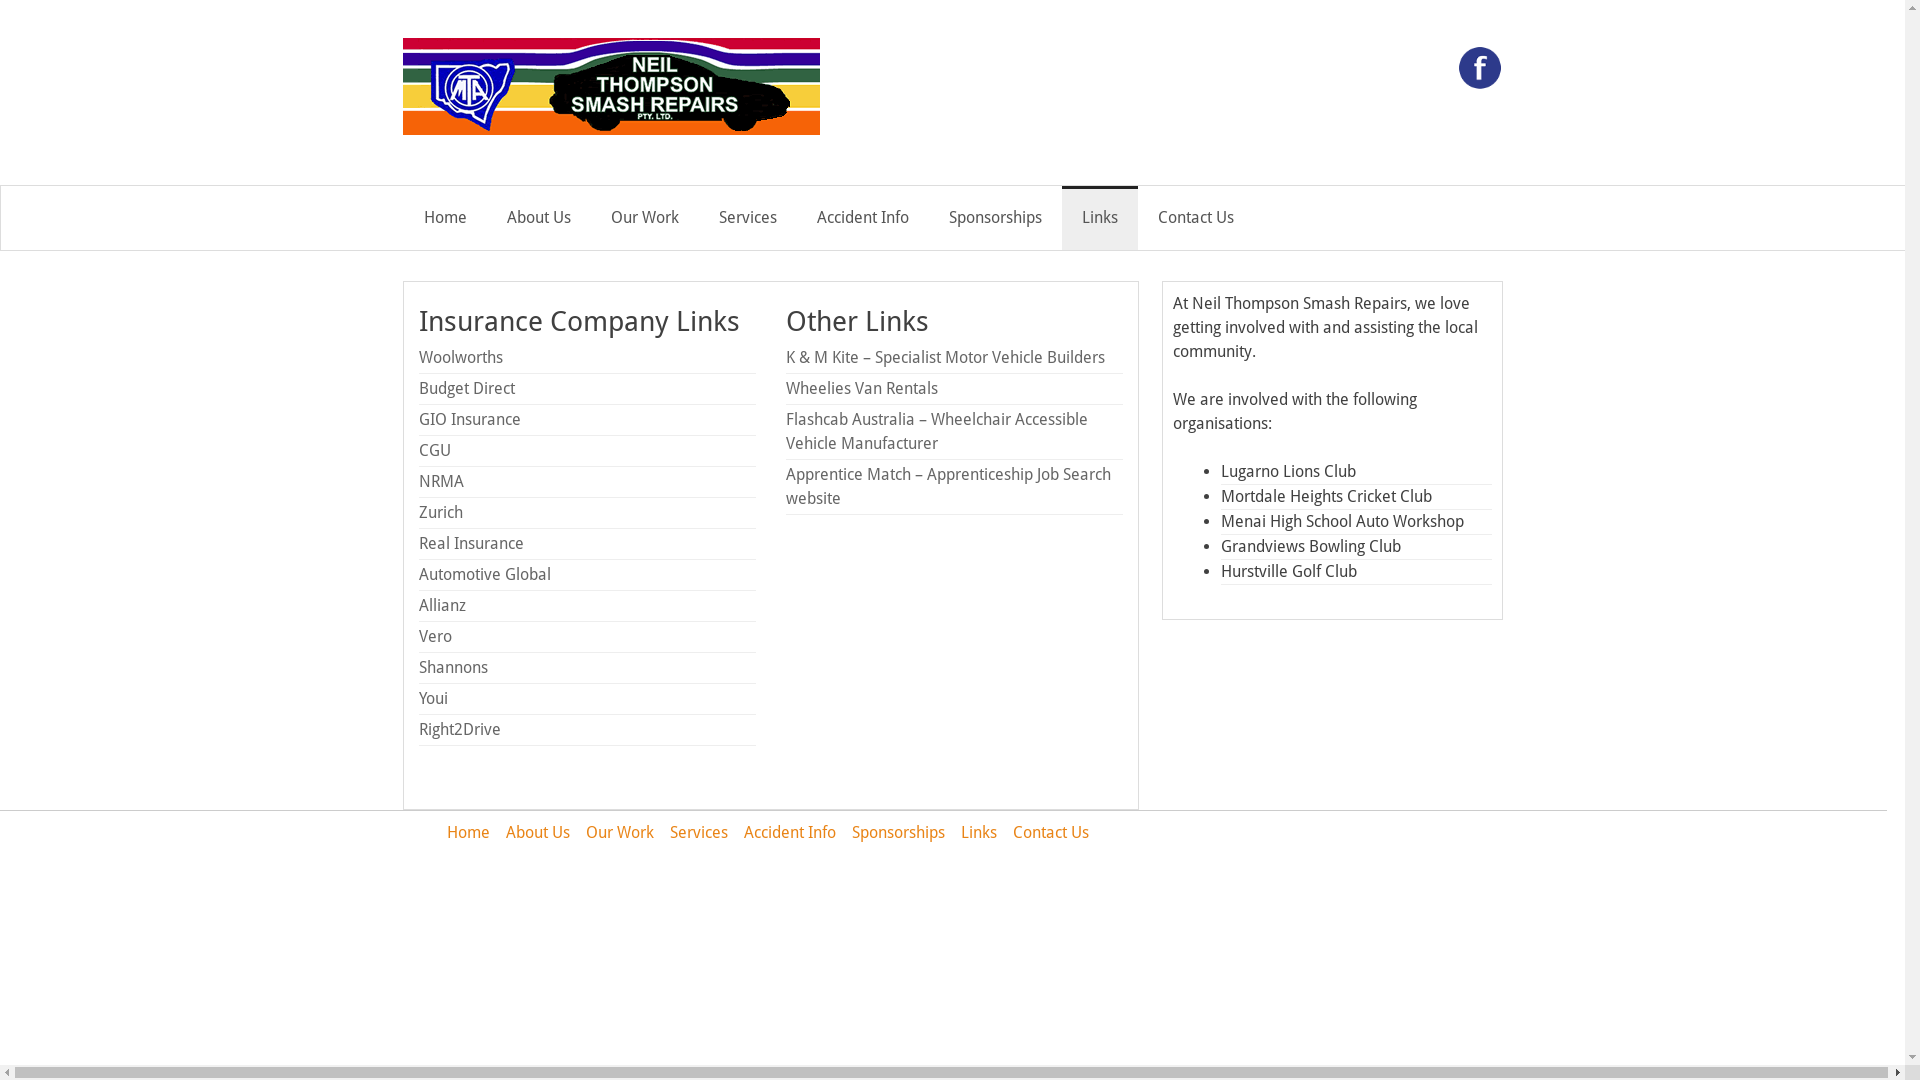 This screenshot has height=1080, width=1920. I want to click on Sponsorships, so click(898, 832).